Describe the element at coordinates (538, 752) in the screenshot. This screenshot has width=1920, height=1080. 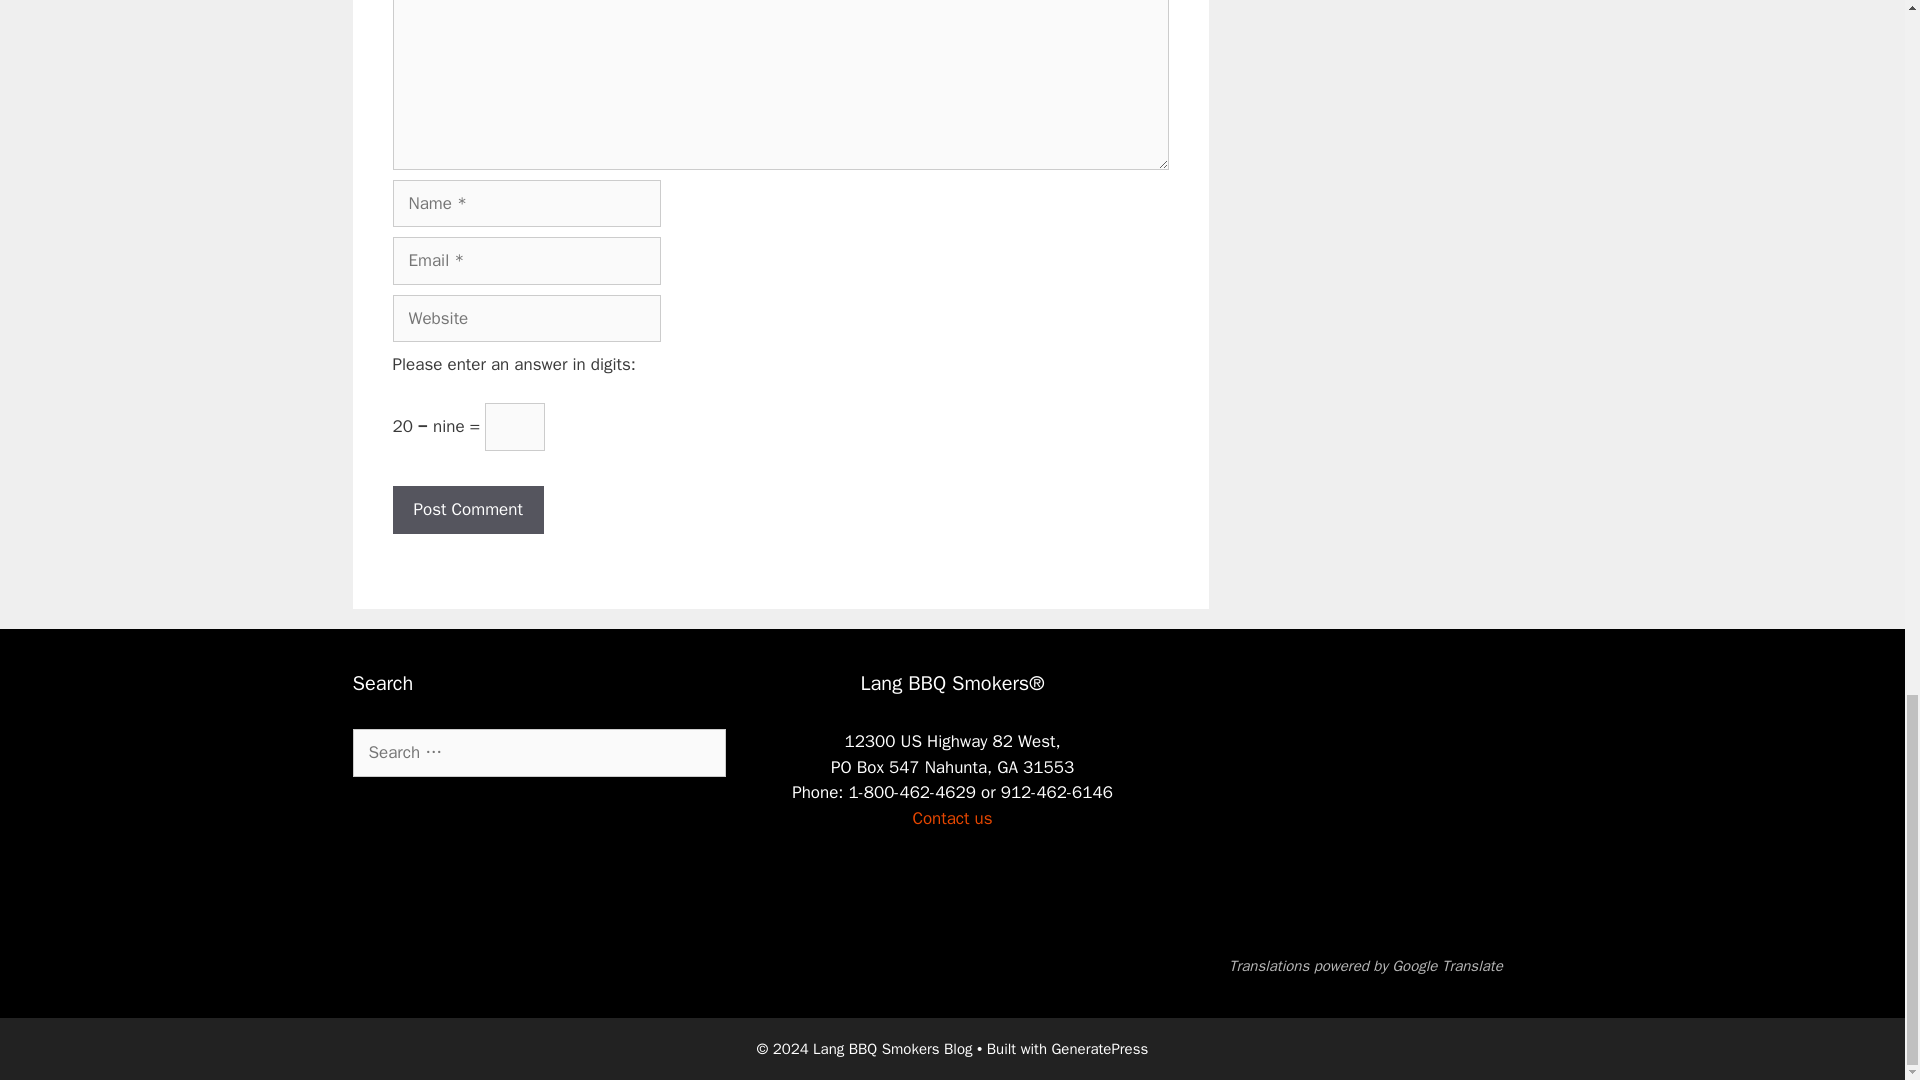
I see `Search for:` at that location.